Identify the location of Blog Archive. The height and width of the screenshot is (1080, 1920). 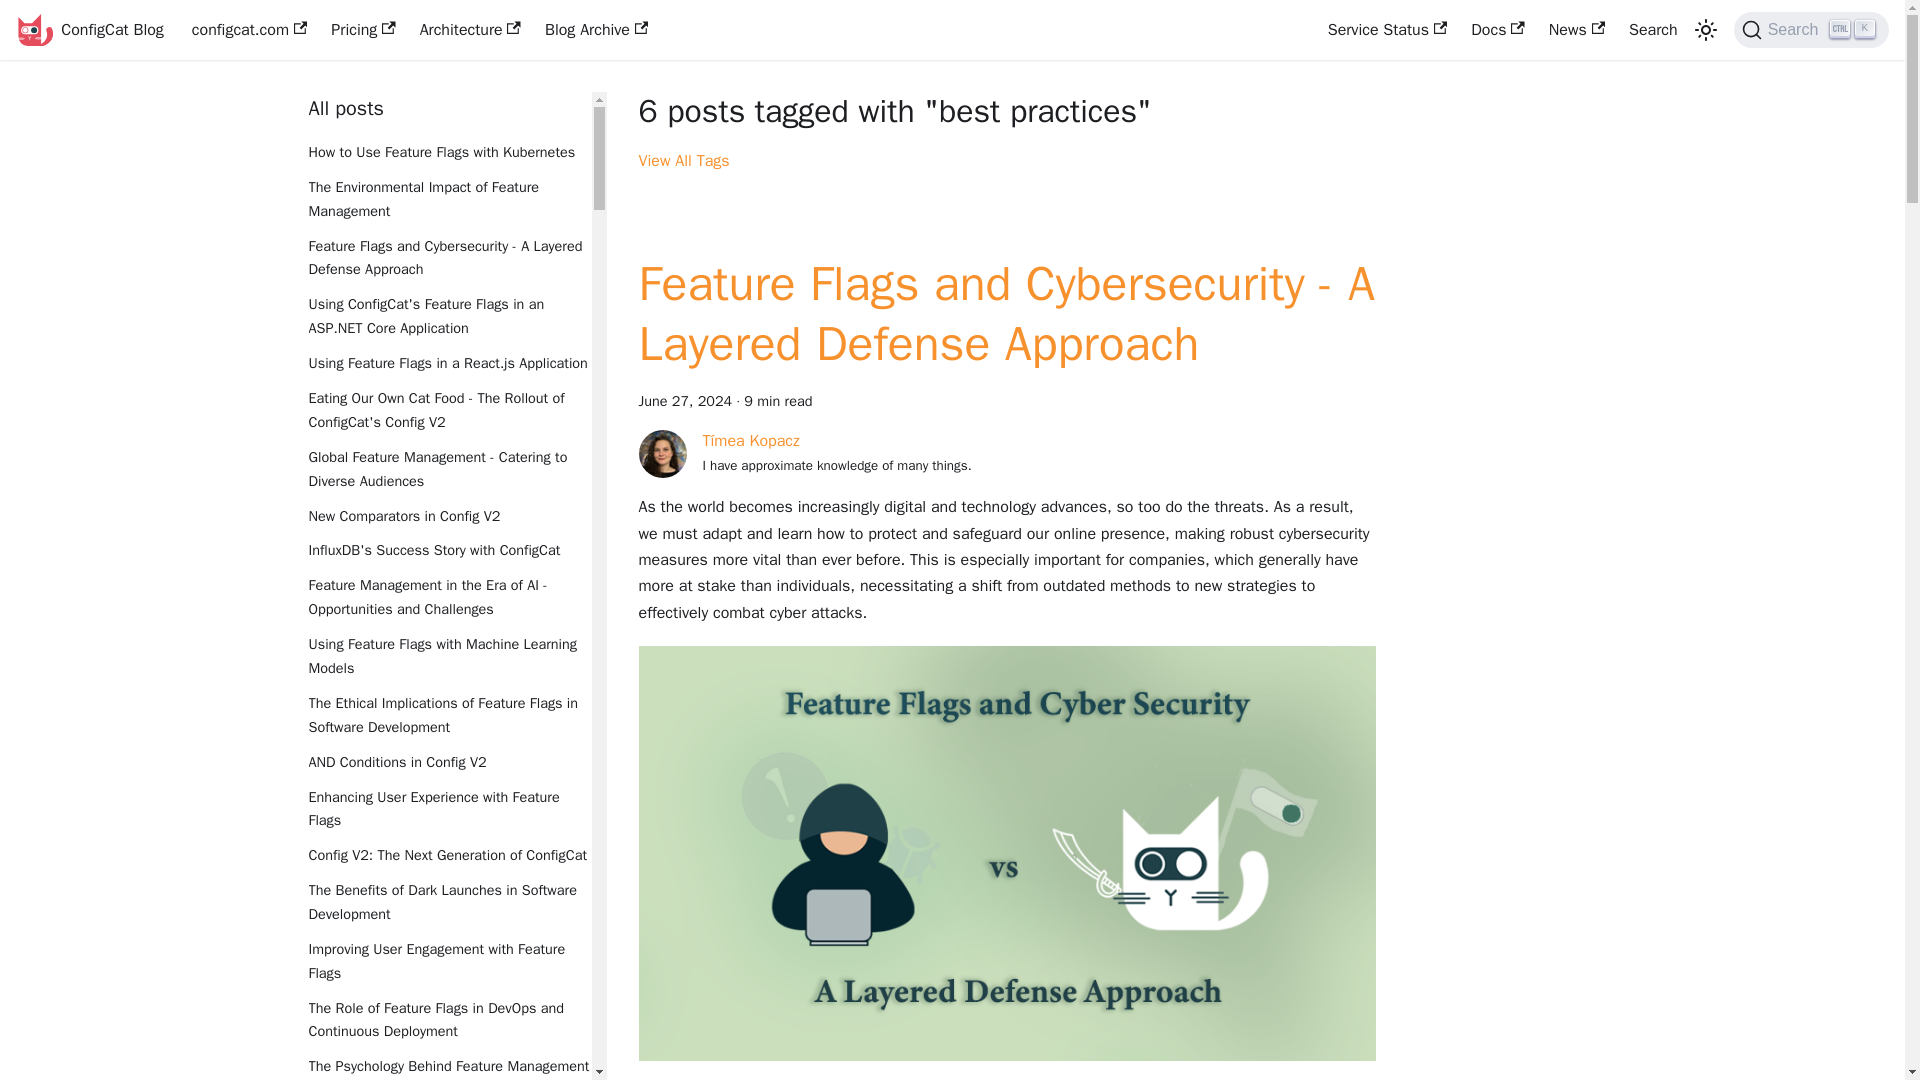
(596, 30).